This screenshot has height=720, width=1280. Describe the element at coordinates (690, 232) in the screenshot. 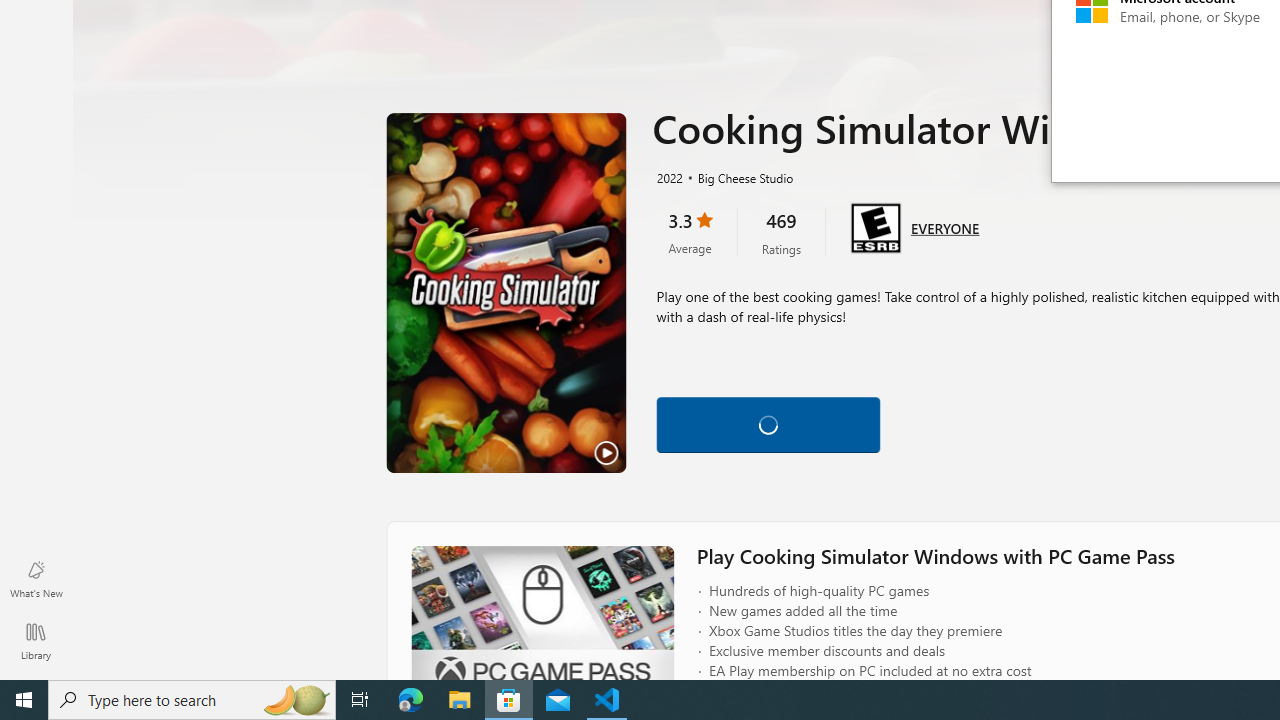

I see `3.3 stars. Click to skip to ratings and reviews` at that location.